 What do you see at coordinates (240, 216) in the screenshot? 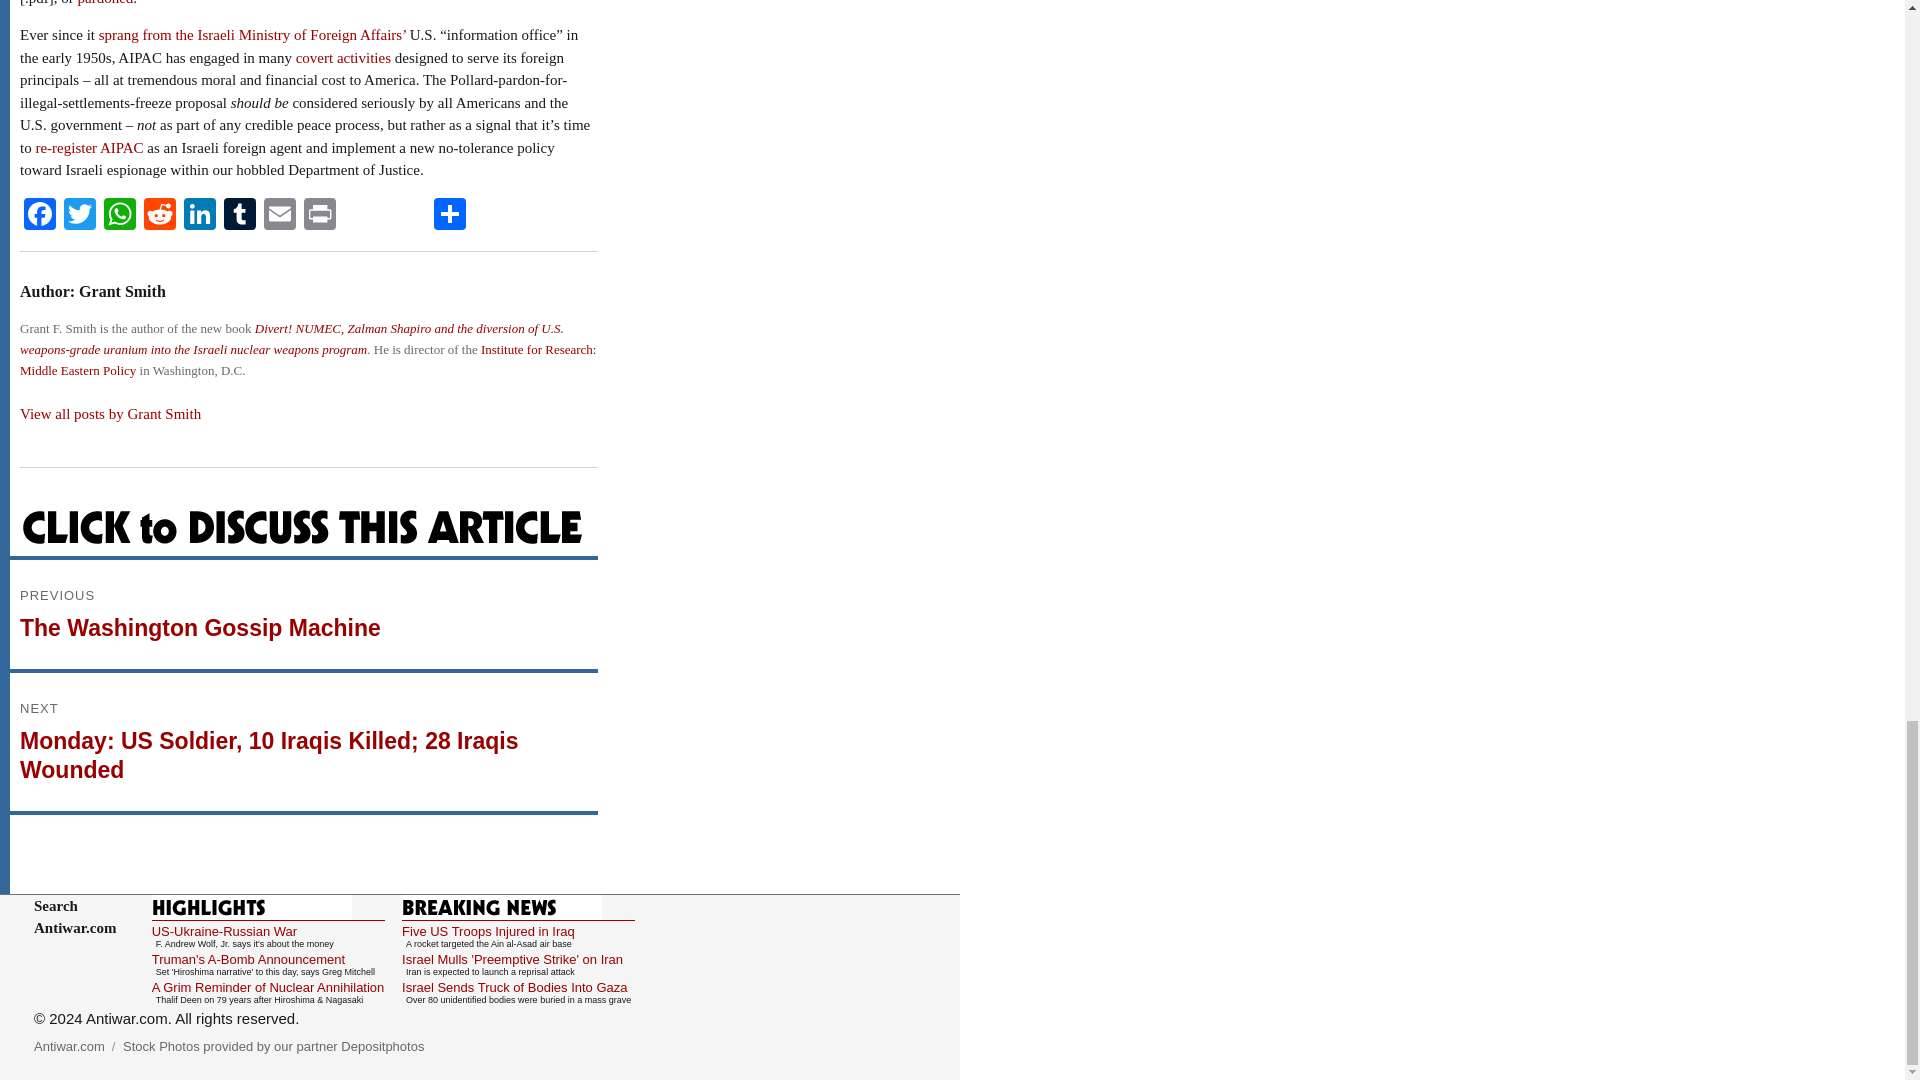
I see `Tumblr` at bounding box center [240, 216].